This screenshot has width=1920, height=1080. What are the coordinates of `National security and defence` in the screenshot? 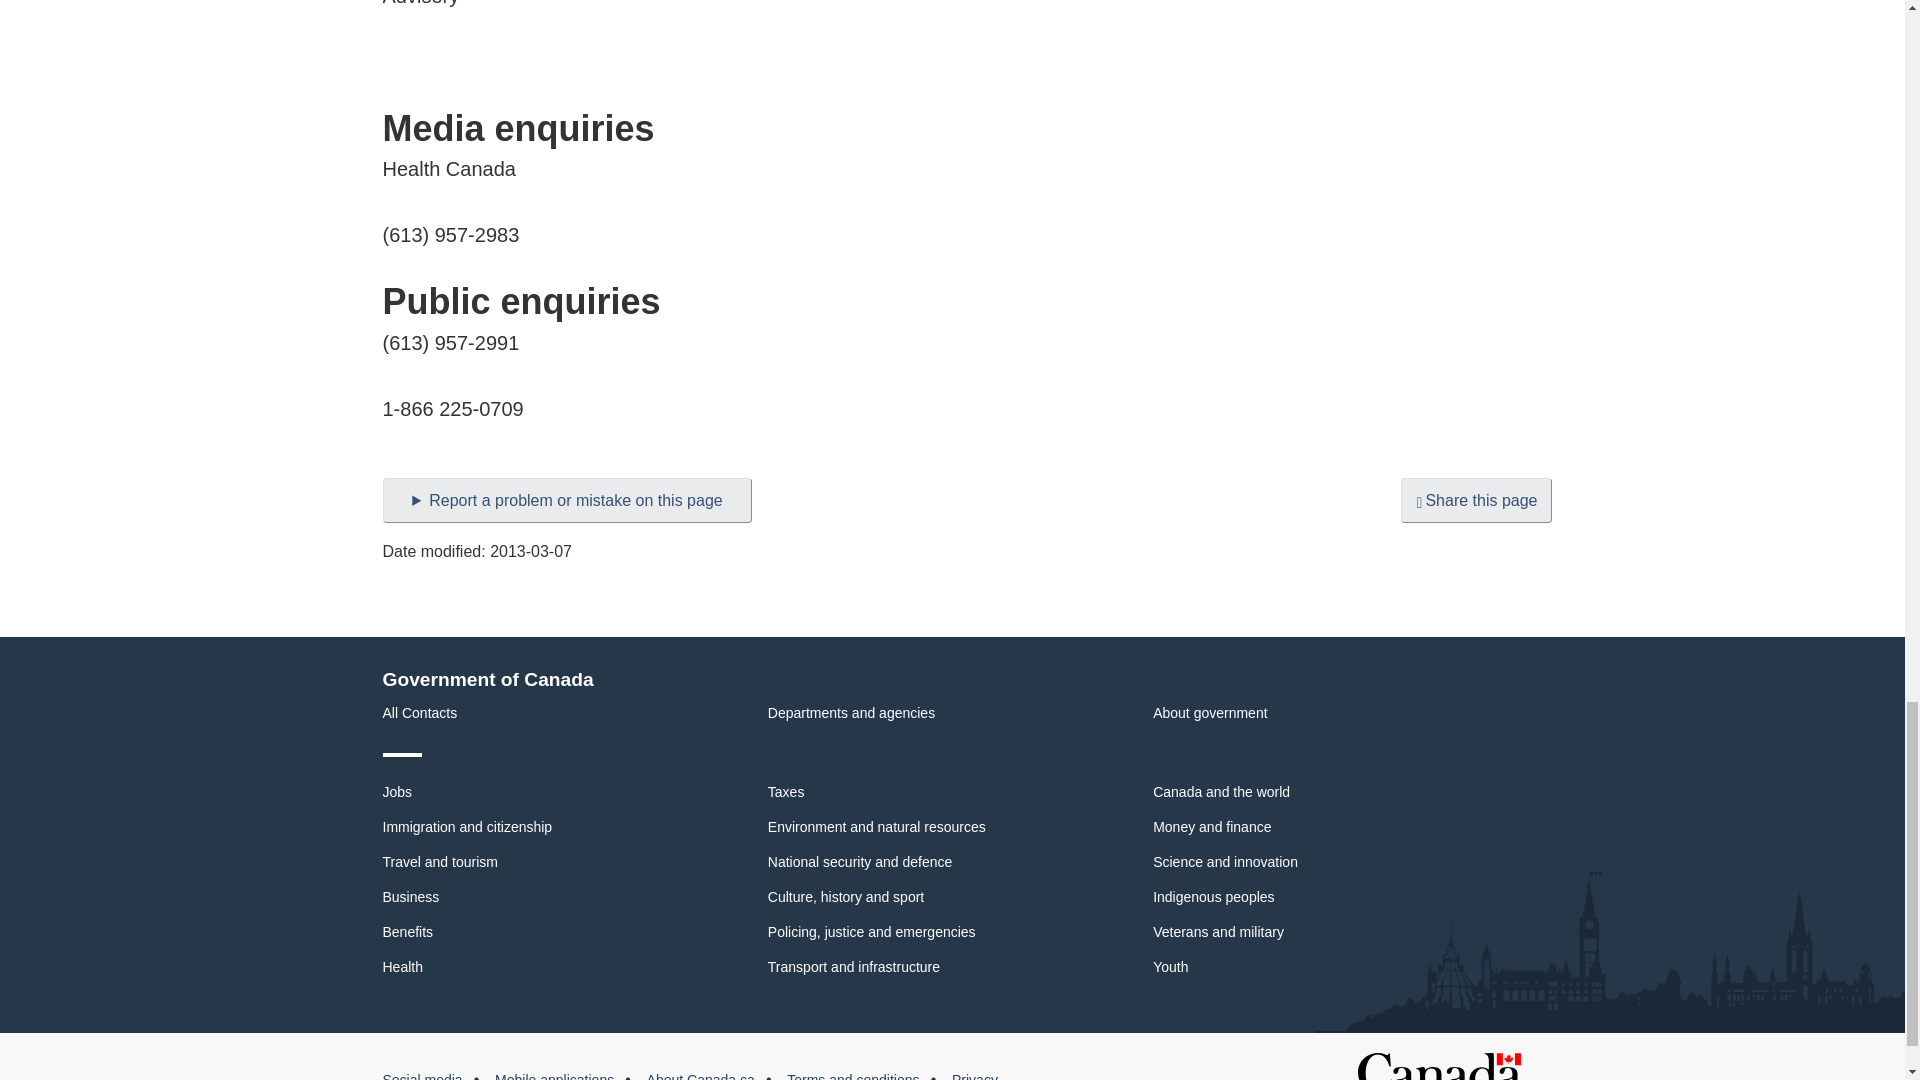 It's located at (860, 862).